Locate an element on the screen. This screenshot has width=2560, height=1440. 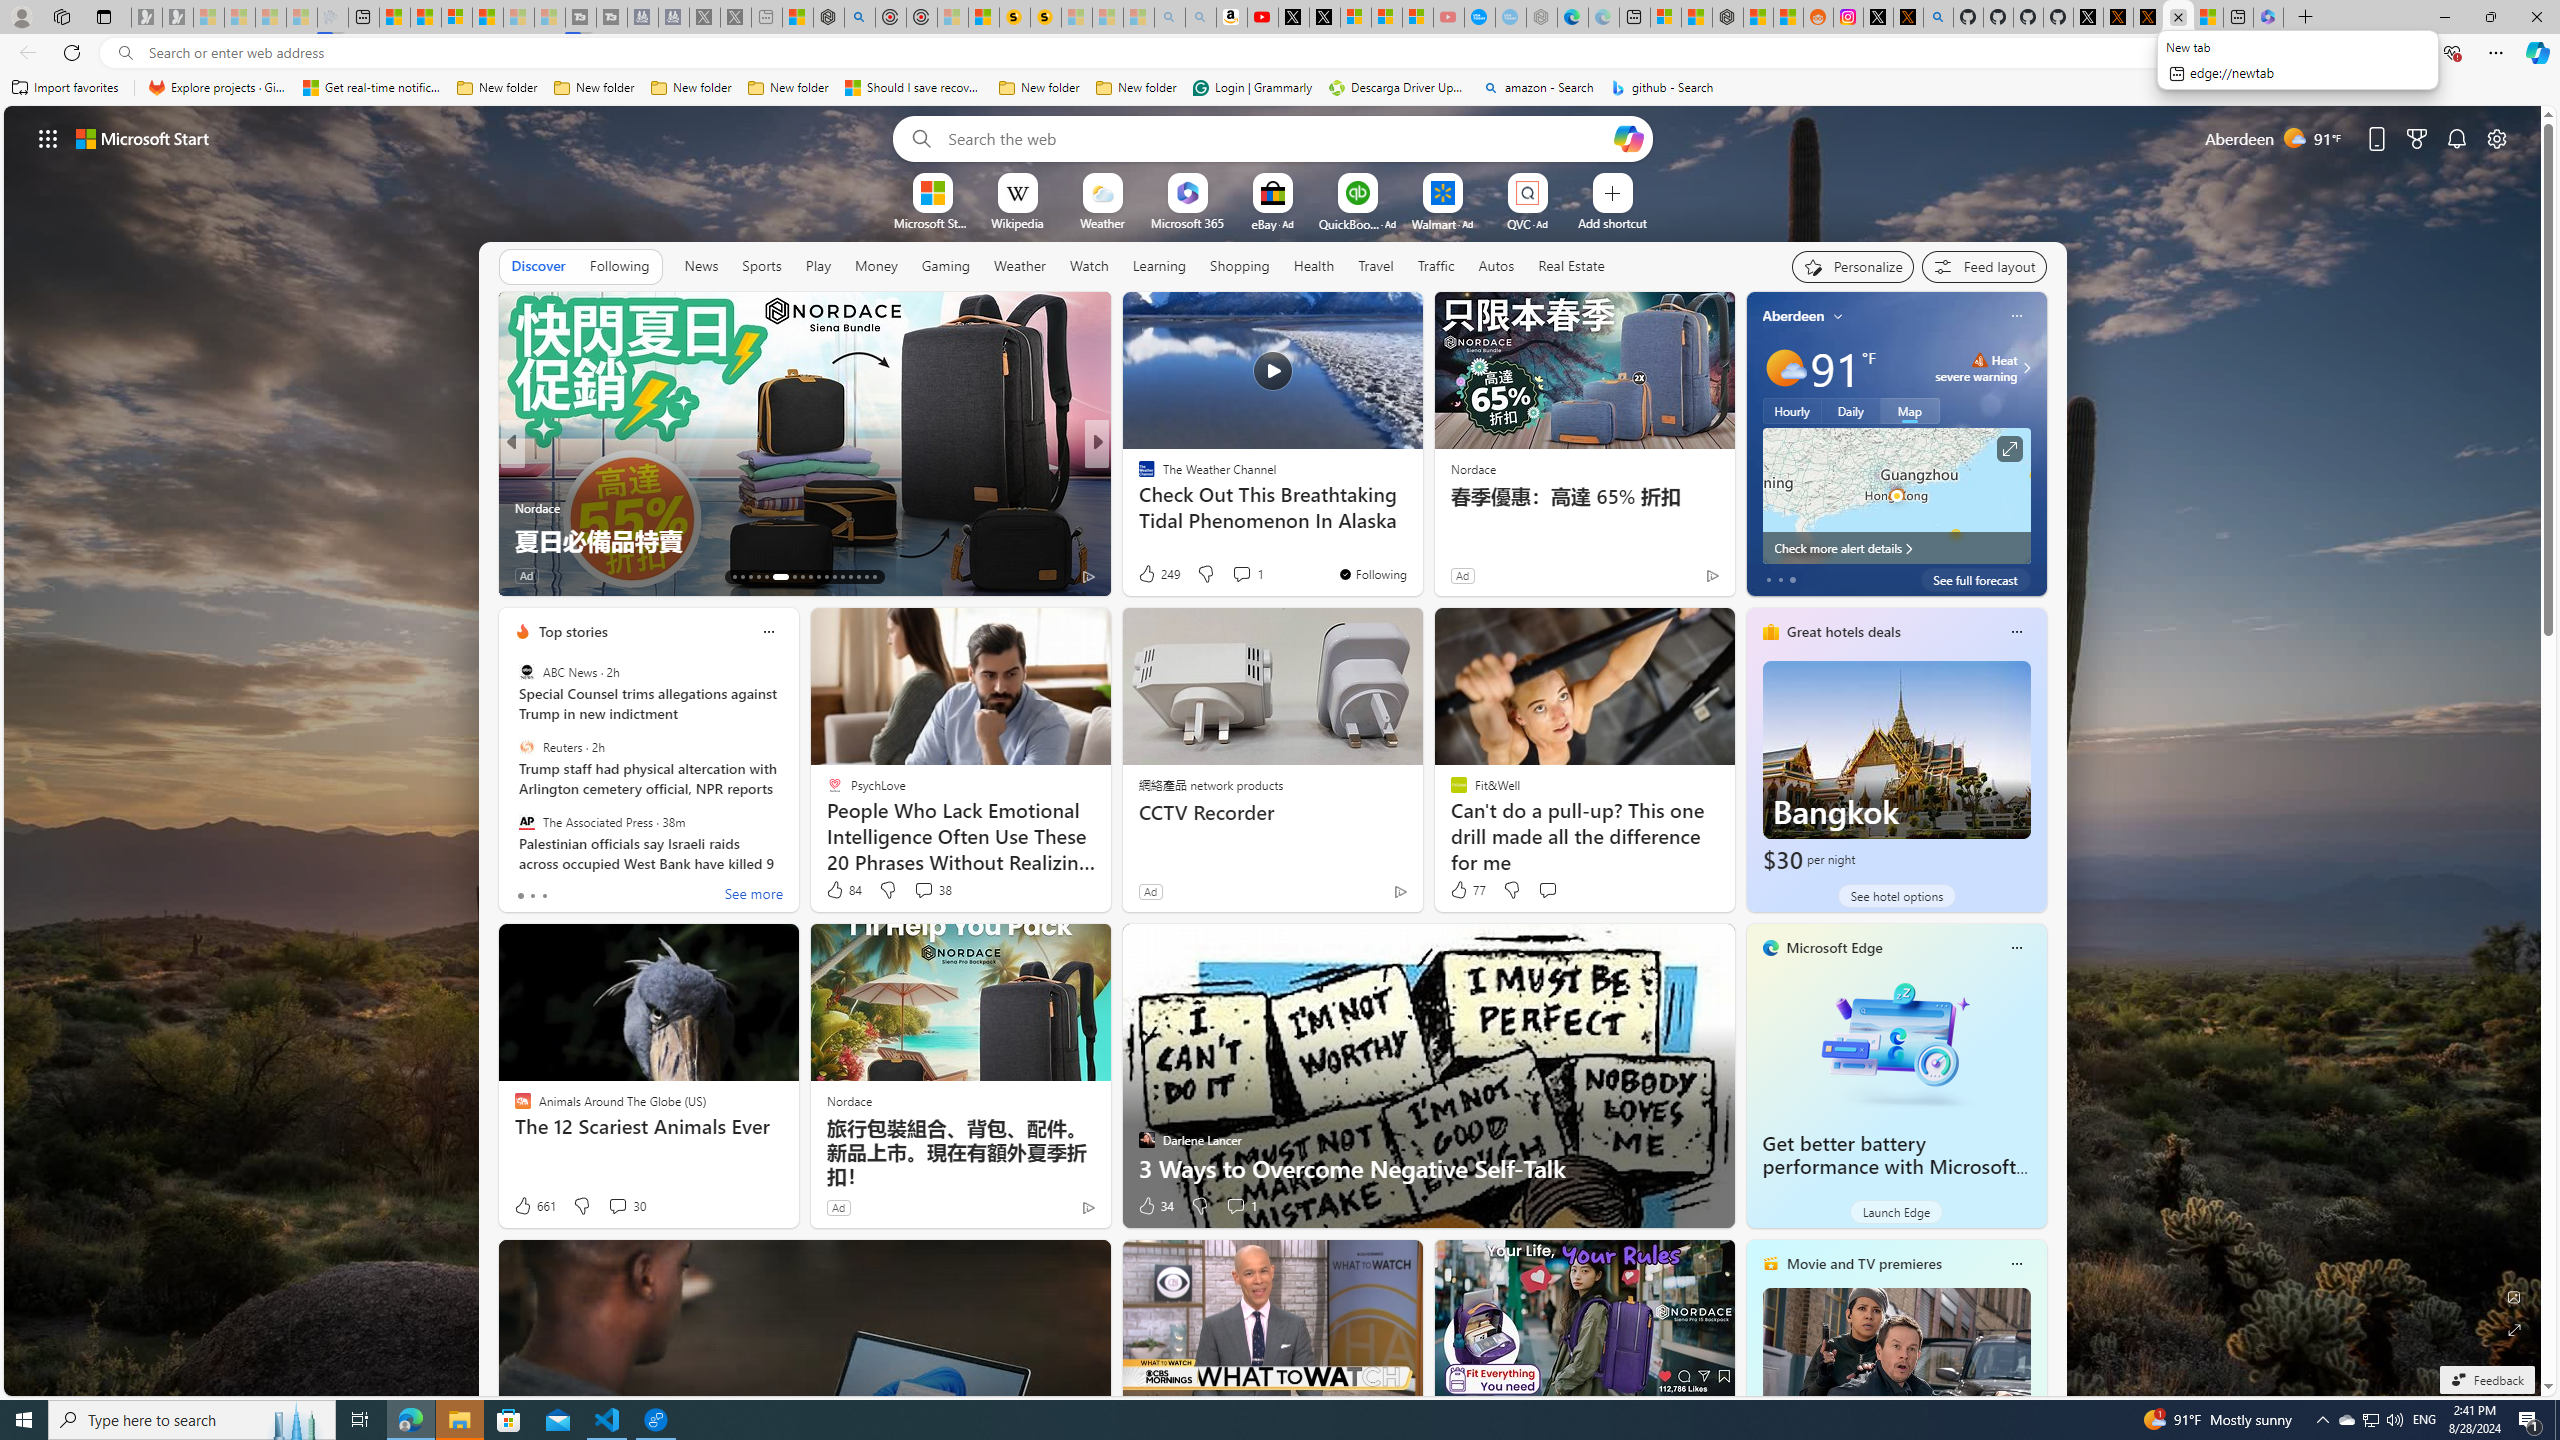
AutomationID: waffle is located at coordinates (48, 138).